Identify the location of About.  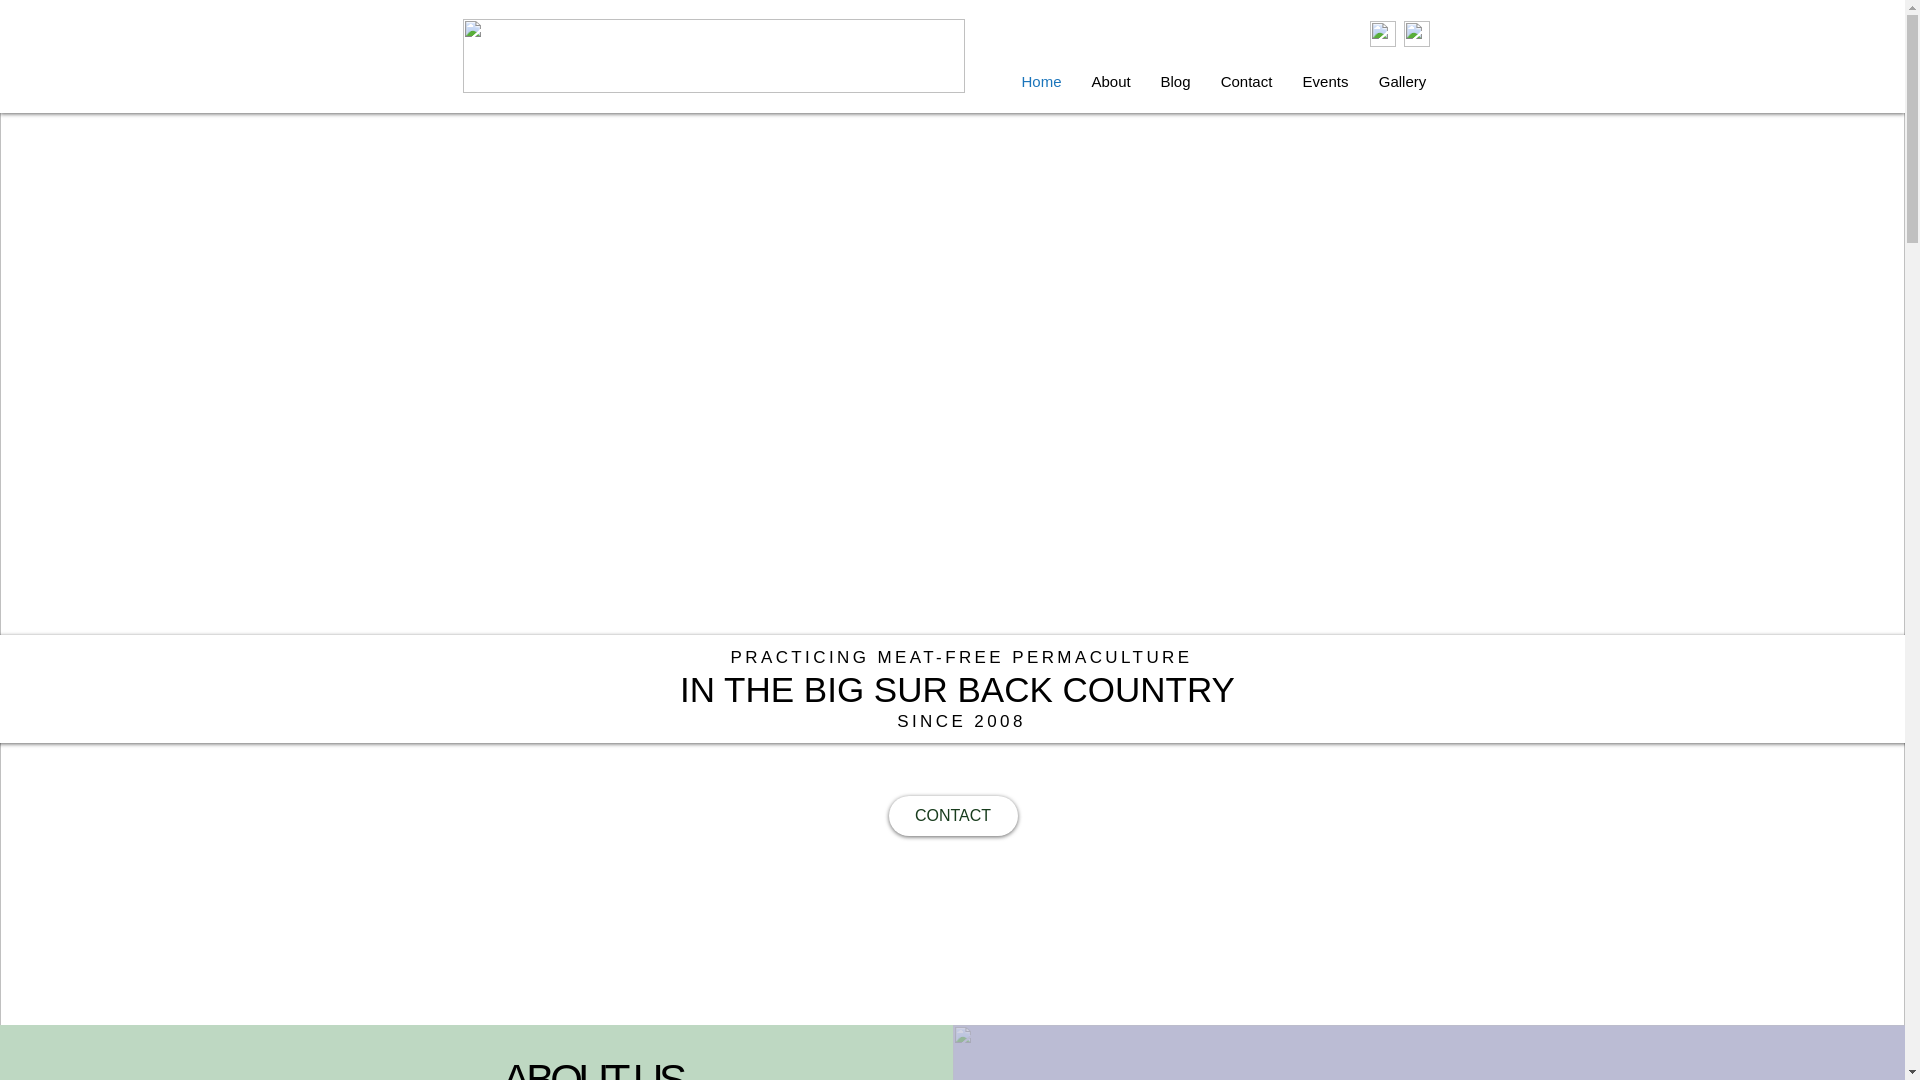
(1110, 82).